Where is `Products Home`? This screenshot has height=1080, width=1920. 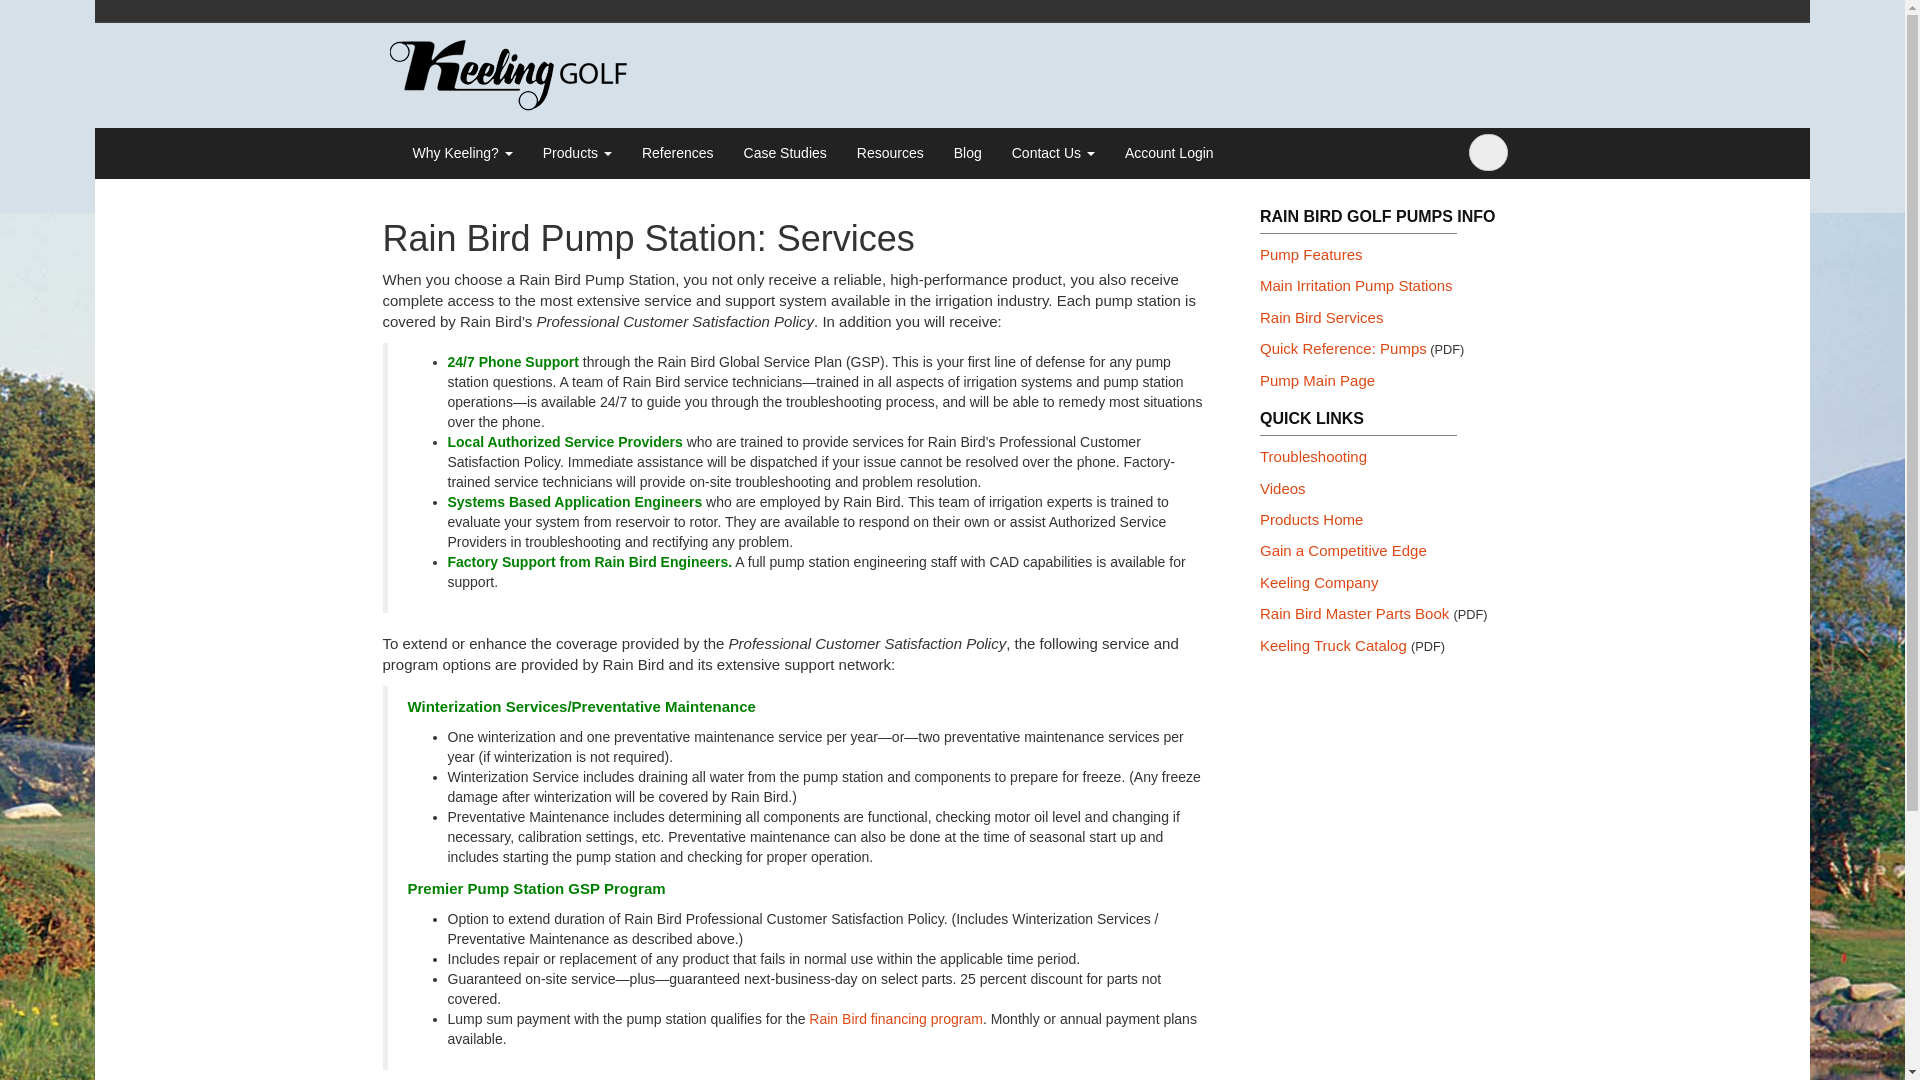
Products Home is located at coordinates (1311, 519).